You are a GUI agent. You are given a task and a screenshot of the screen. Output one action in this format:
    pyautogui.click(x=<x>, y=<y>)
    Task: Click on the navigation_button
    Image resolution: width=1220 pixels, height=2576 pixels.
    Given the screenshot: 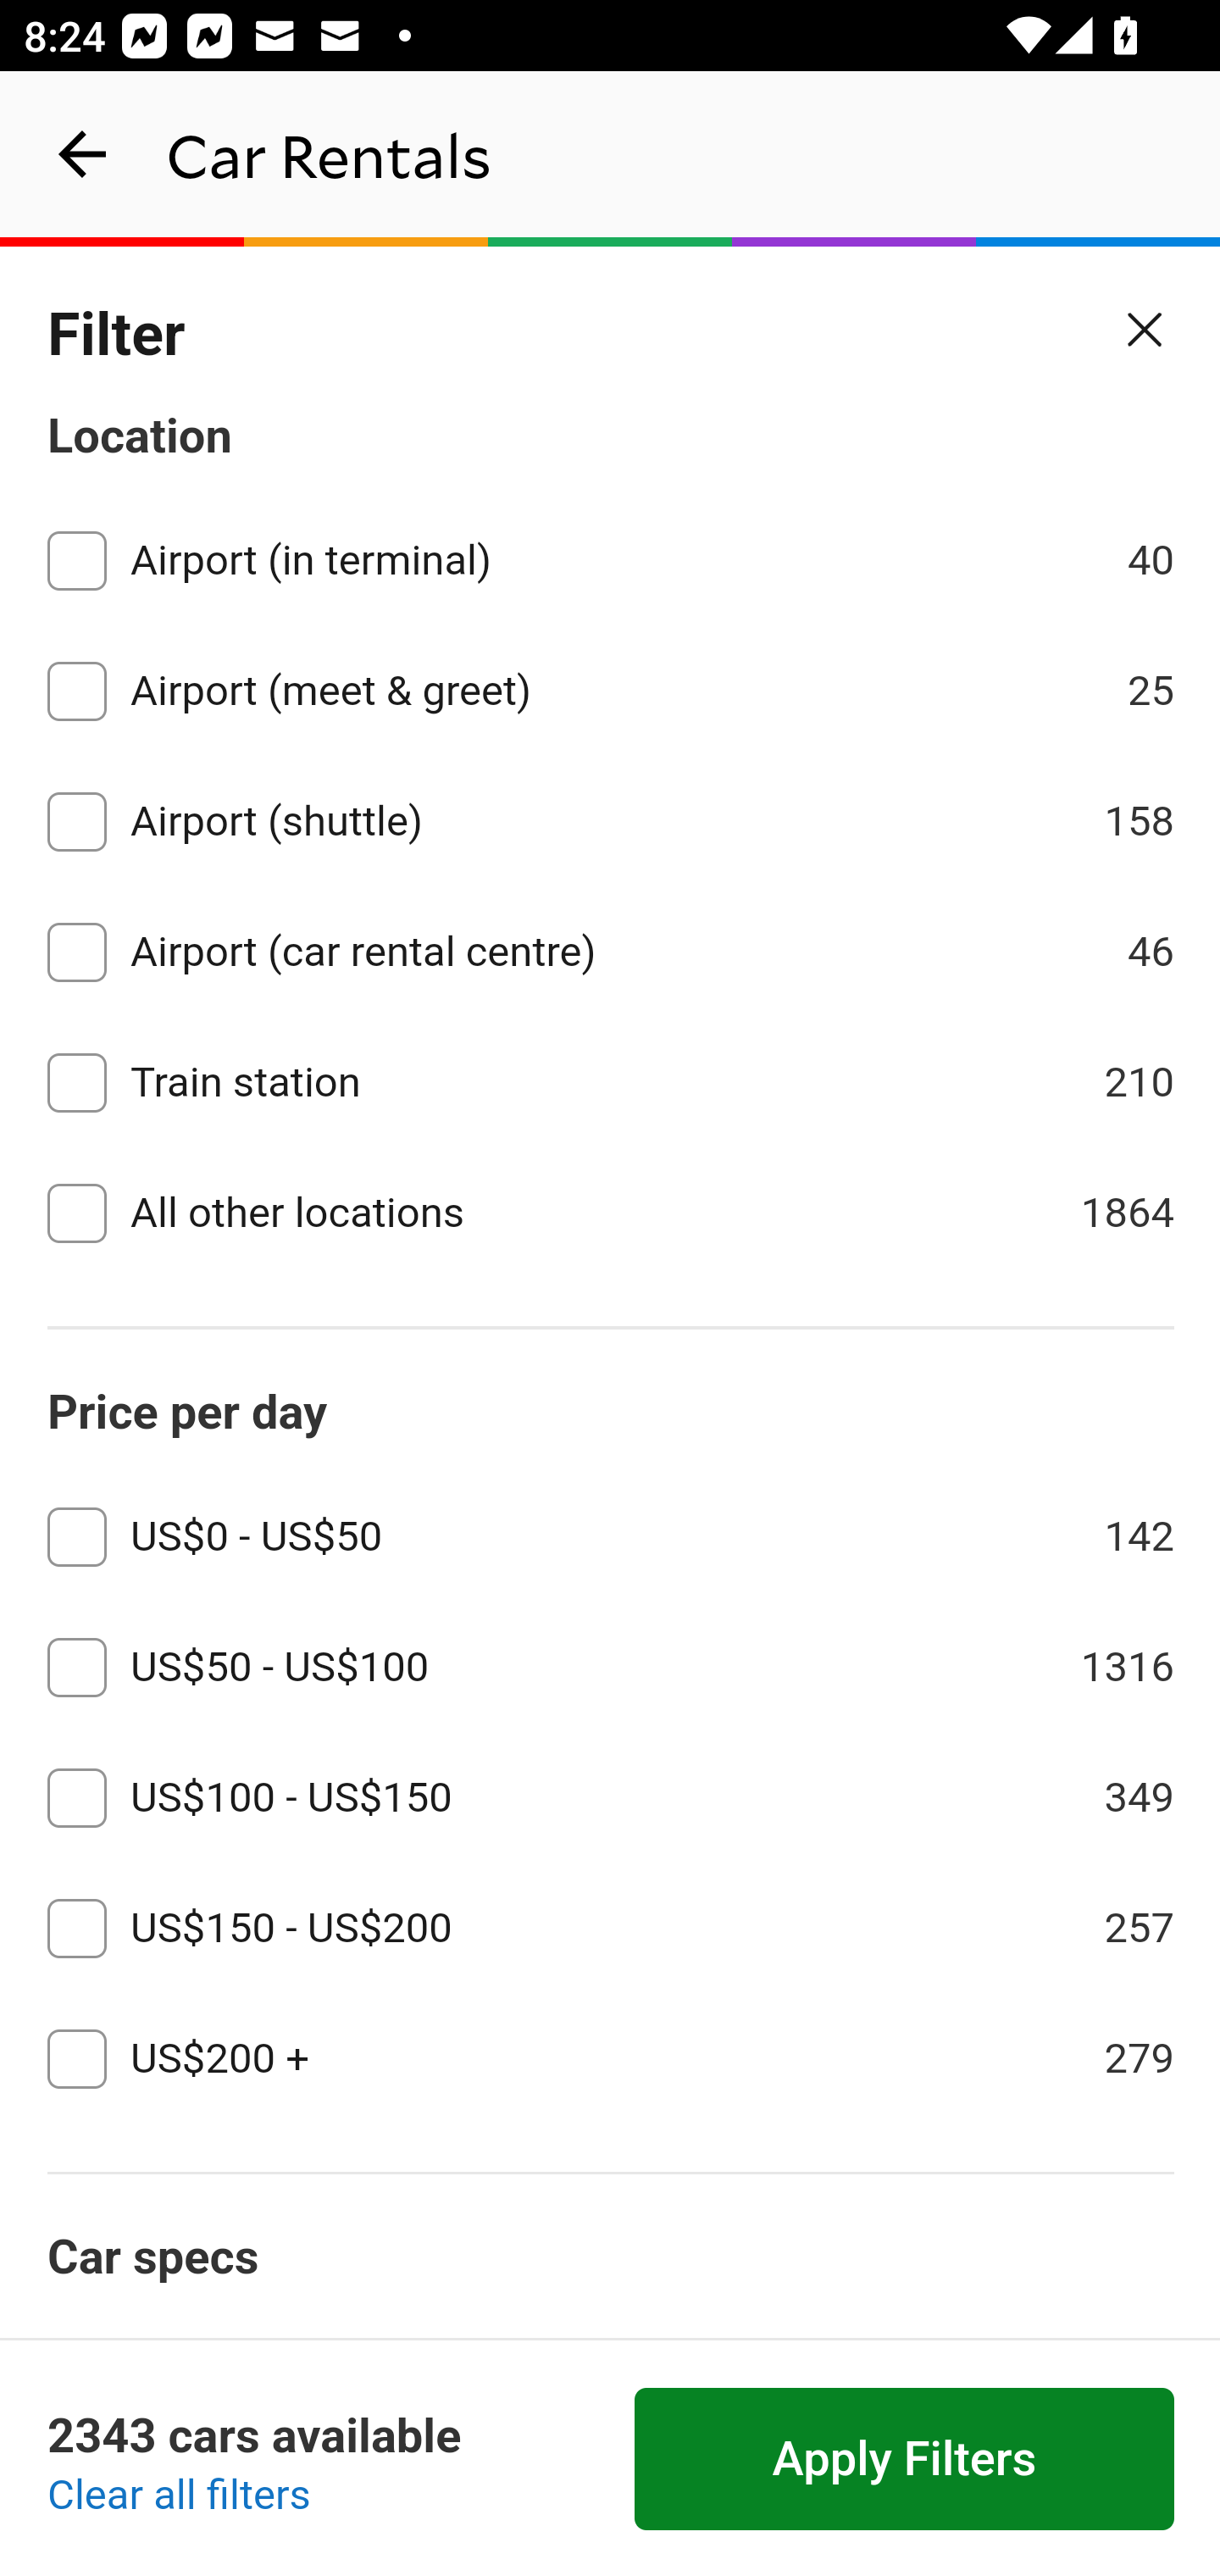 What is the action you would take?
    pyautogui.click(x=83, y=154)
    